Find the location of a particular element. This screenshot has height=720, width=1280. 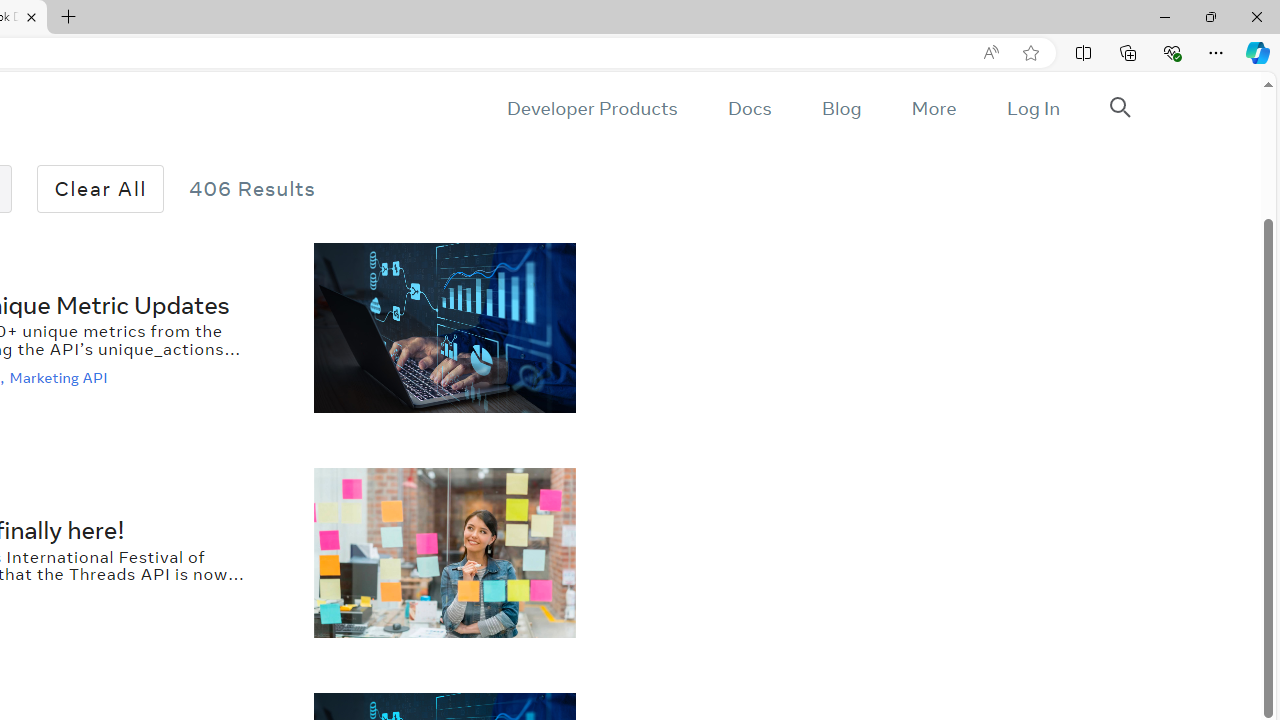

Marketing API is located at coordinates (60, 377).